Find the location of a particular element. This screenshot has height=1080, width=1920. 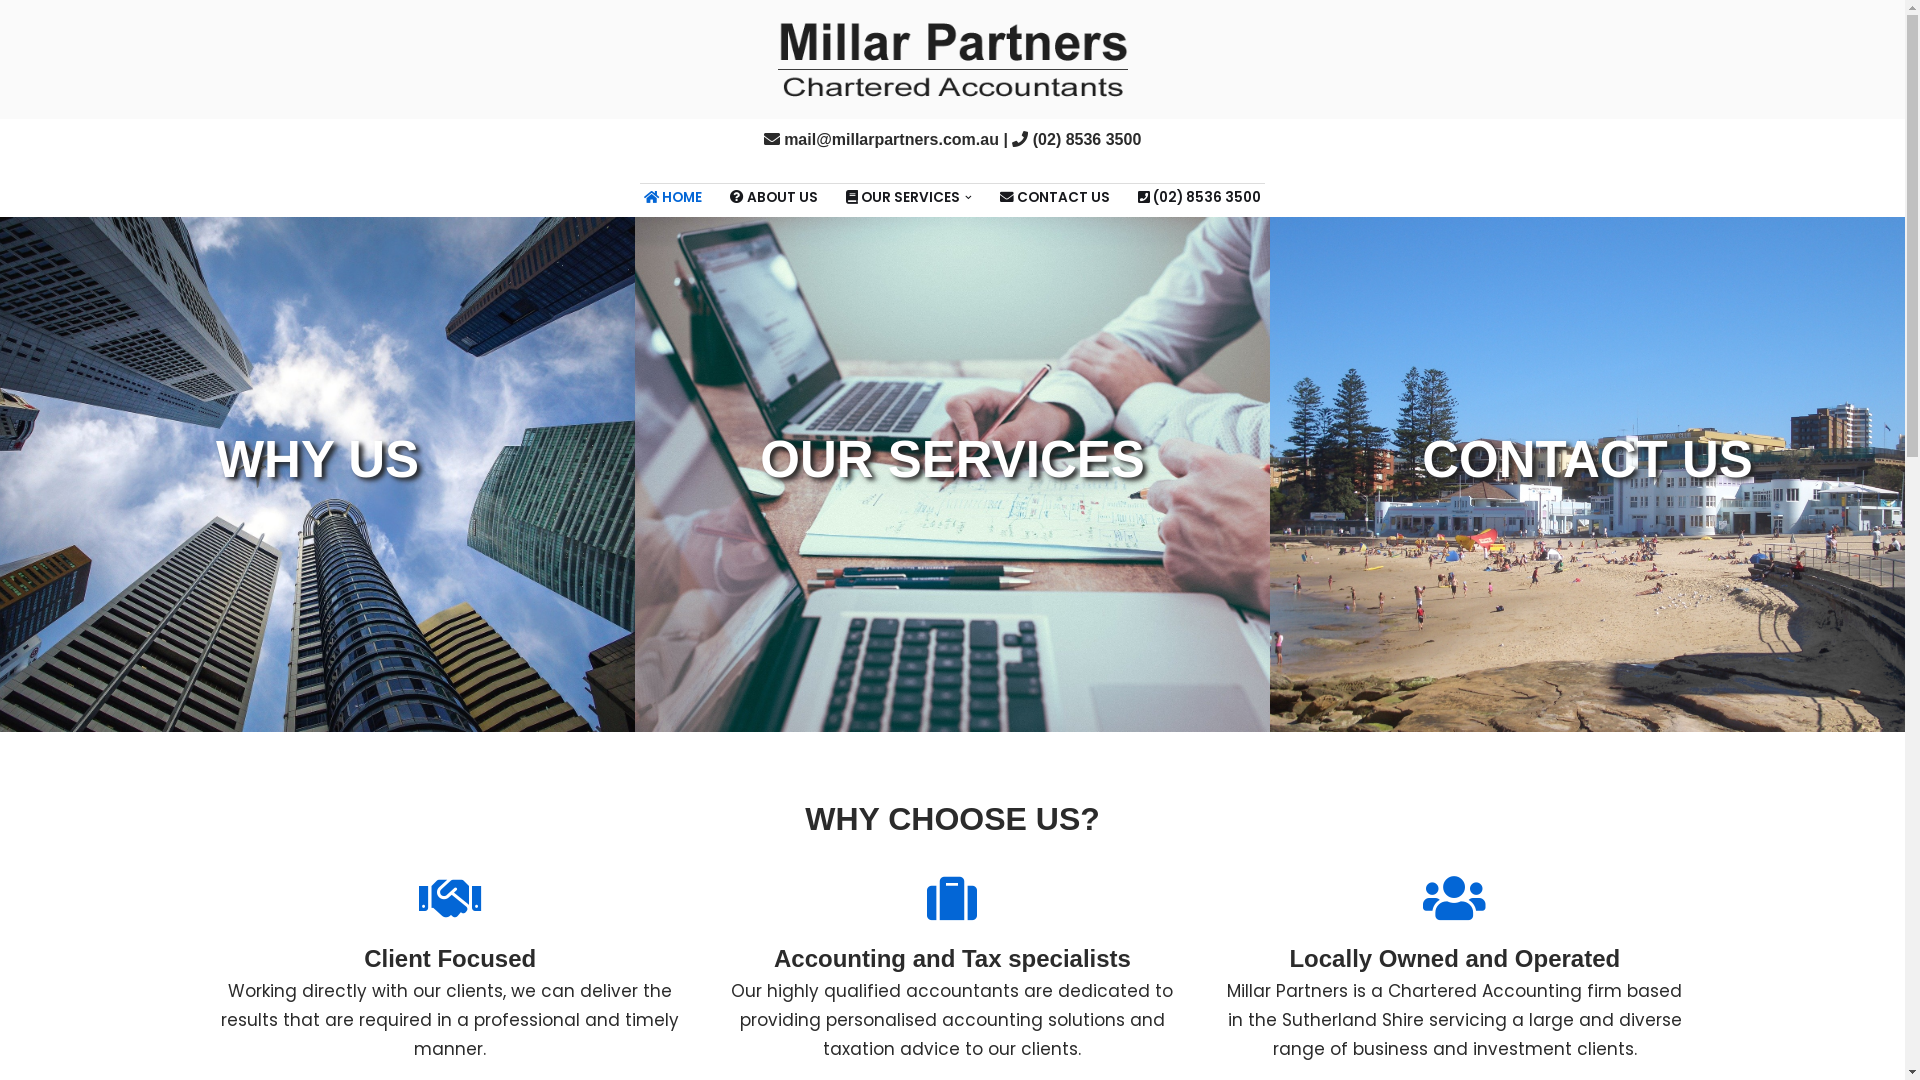

Millar Partners is located at coordinates (953, 60).